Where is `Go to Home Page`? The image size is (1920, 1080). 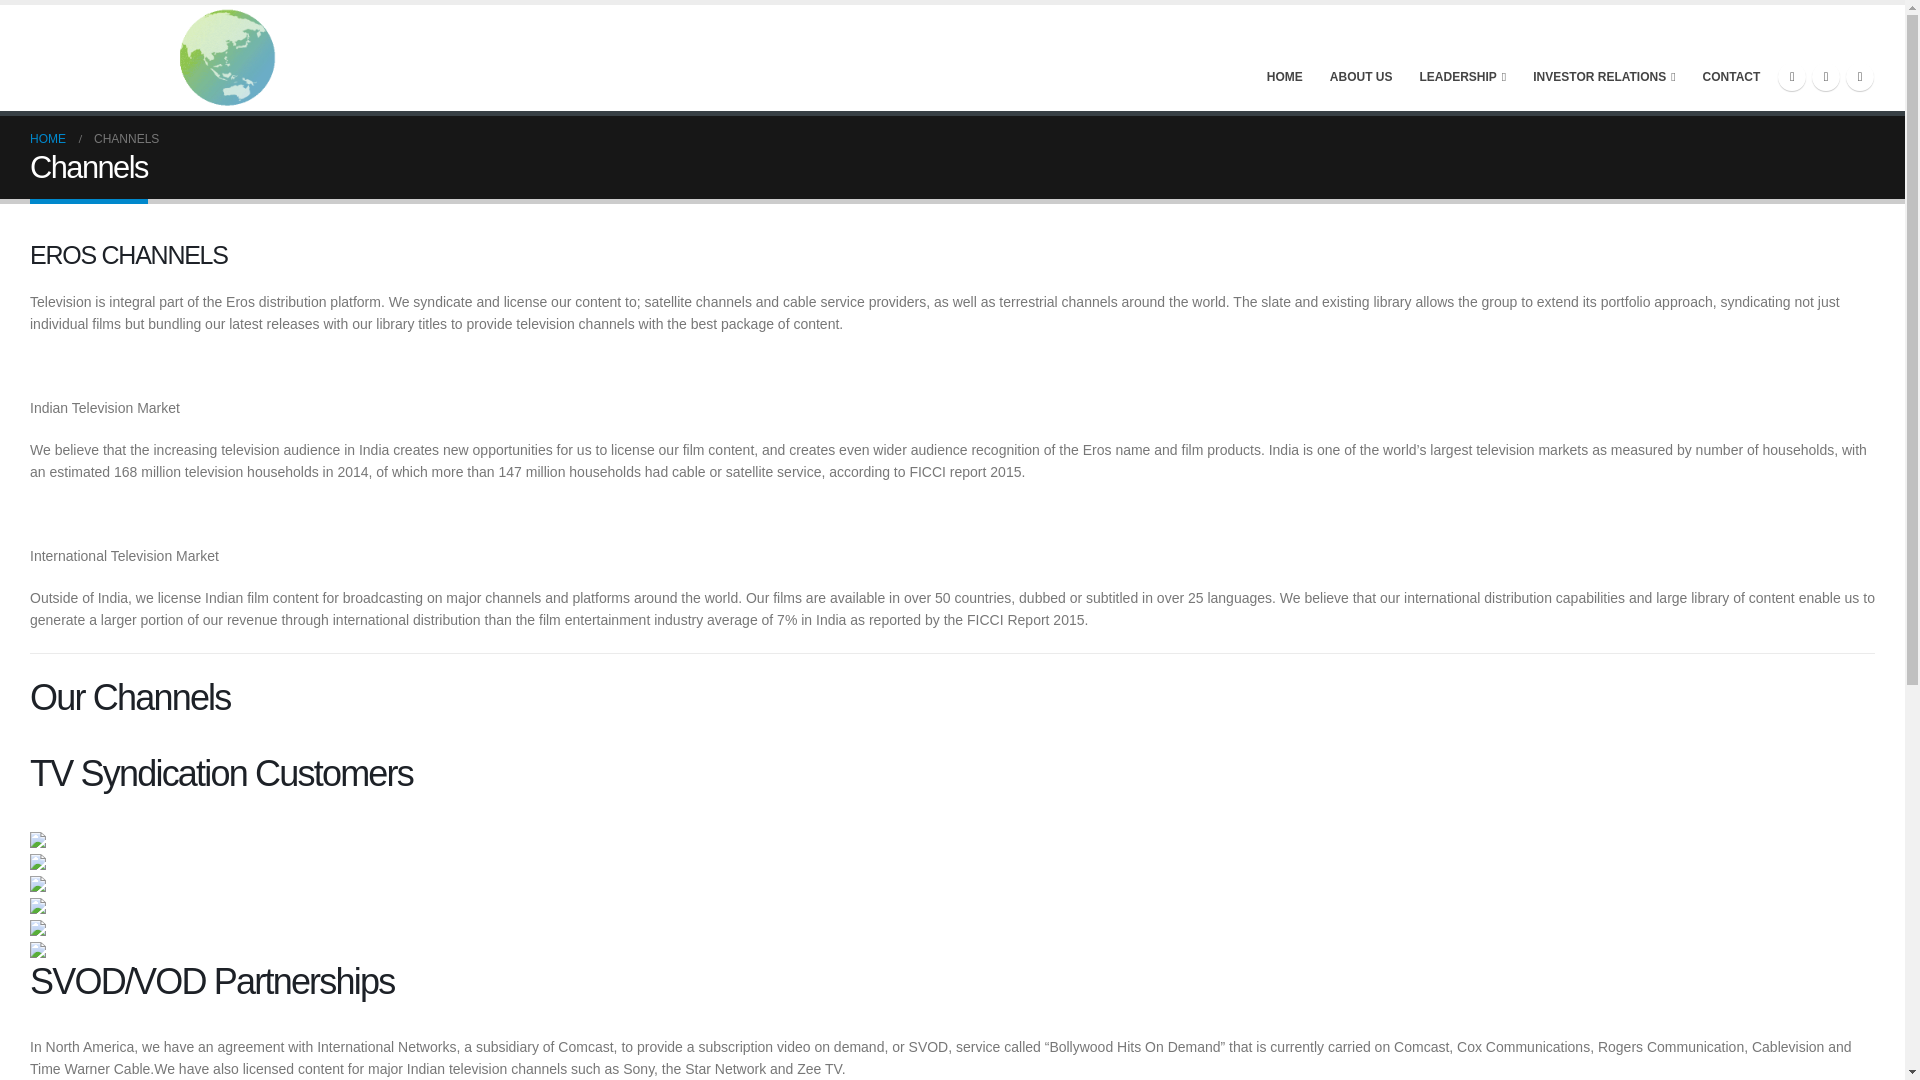 Go to Home Page is located at coordinates (48, 139).